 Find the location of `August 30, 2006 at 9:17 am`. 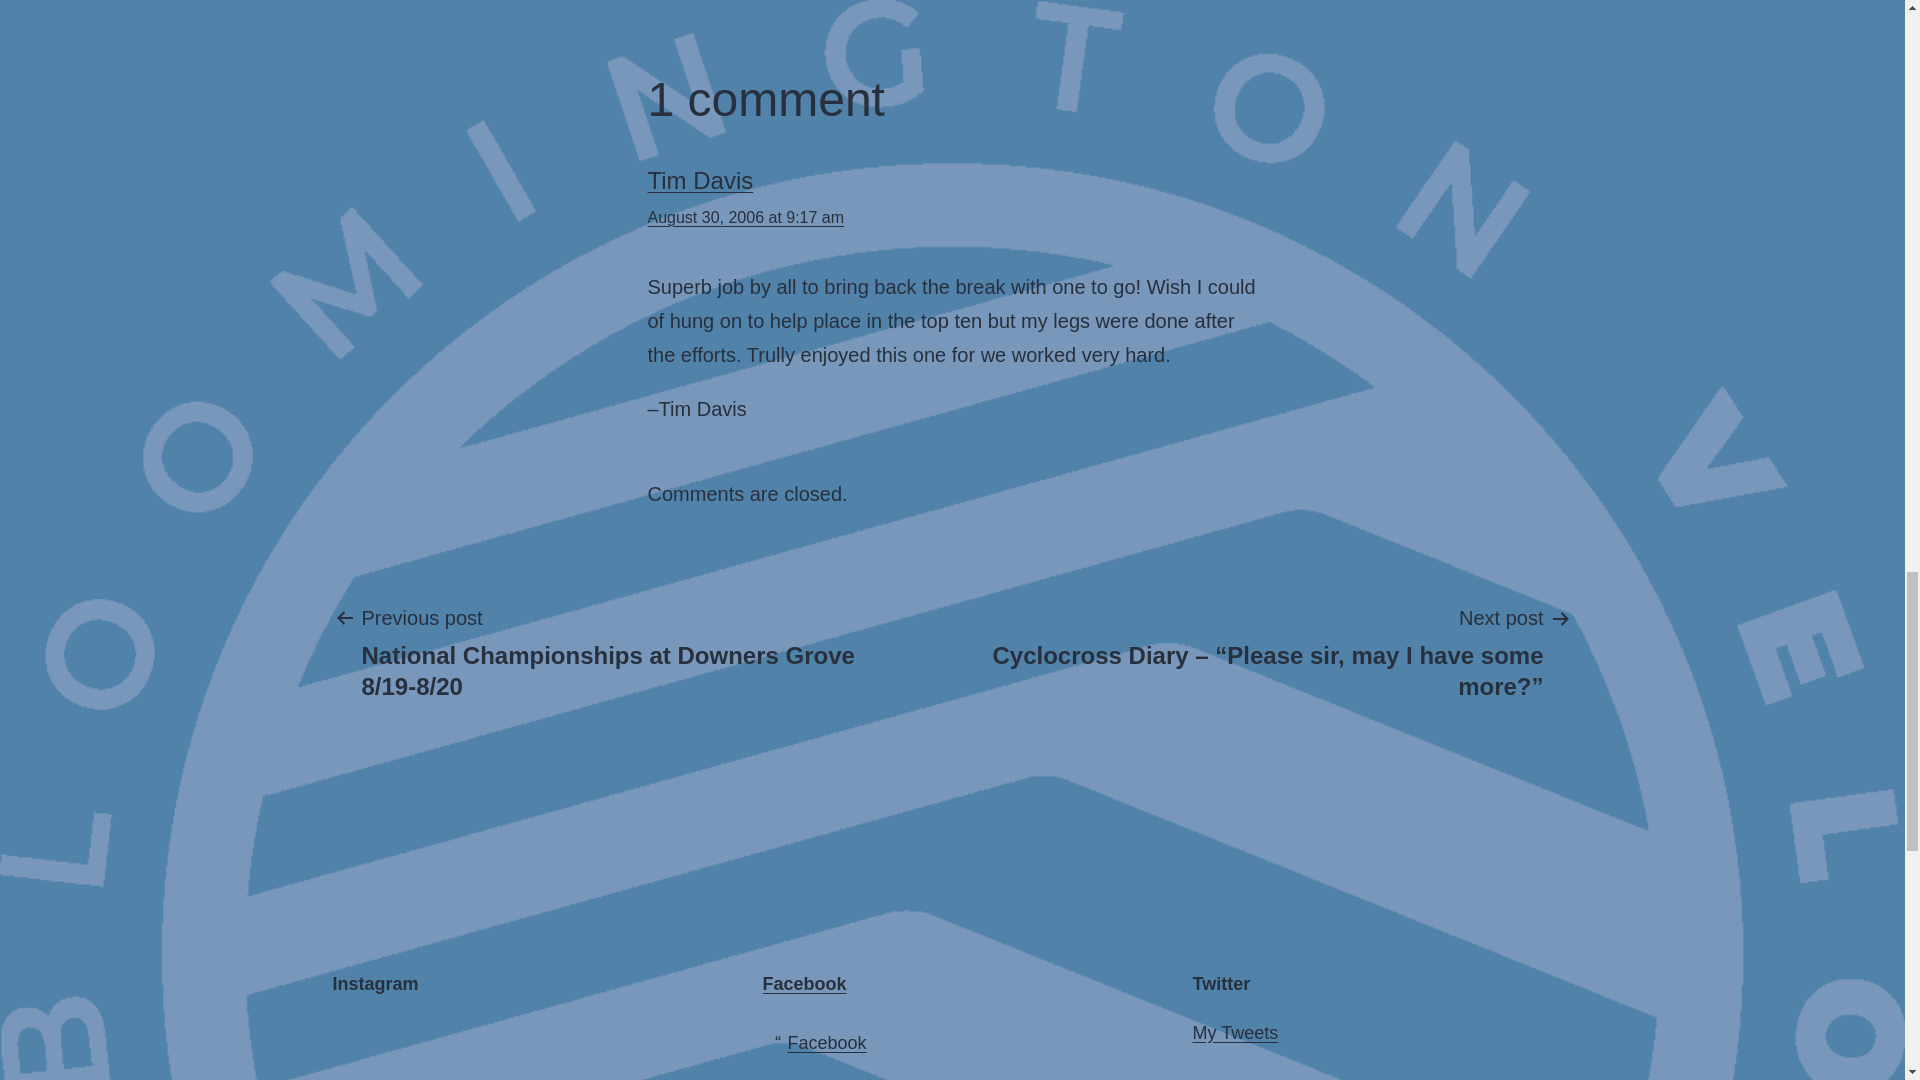

August 30, 2006 at 9:17 am is located at coordinates (746, 217).